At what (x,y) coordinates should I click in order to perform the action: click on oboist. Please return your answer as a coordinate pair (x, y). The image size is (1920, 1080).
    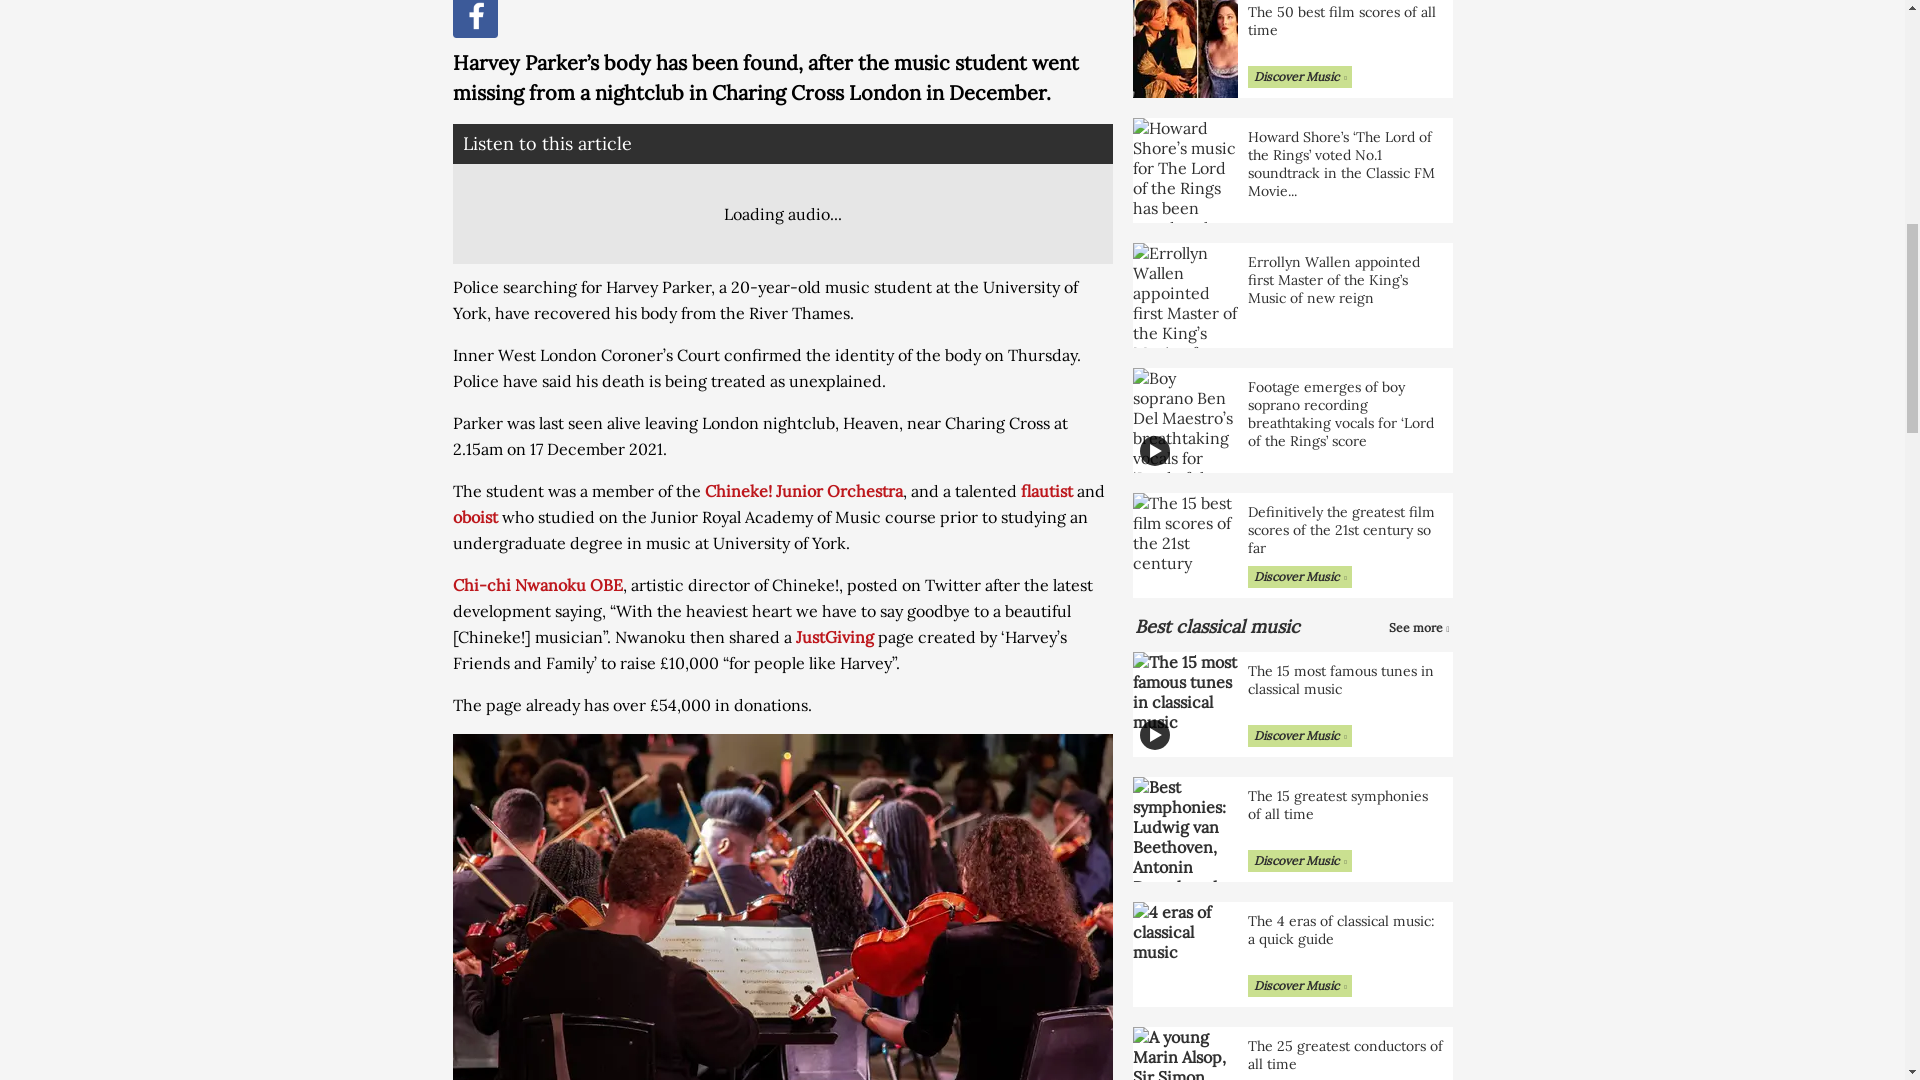
    Looking at the image, I should click on (474, 516).